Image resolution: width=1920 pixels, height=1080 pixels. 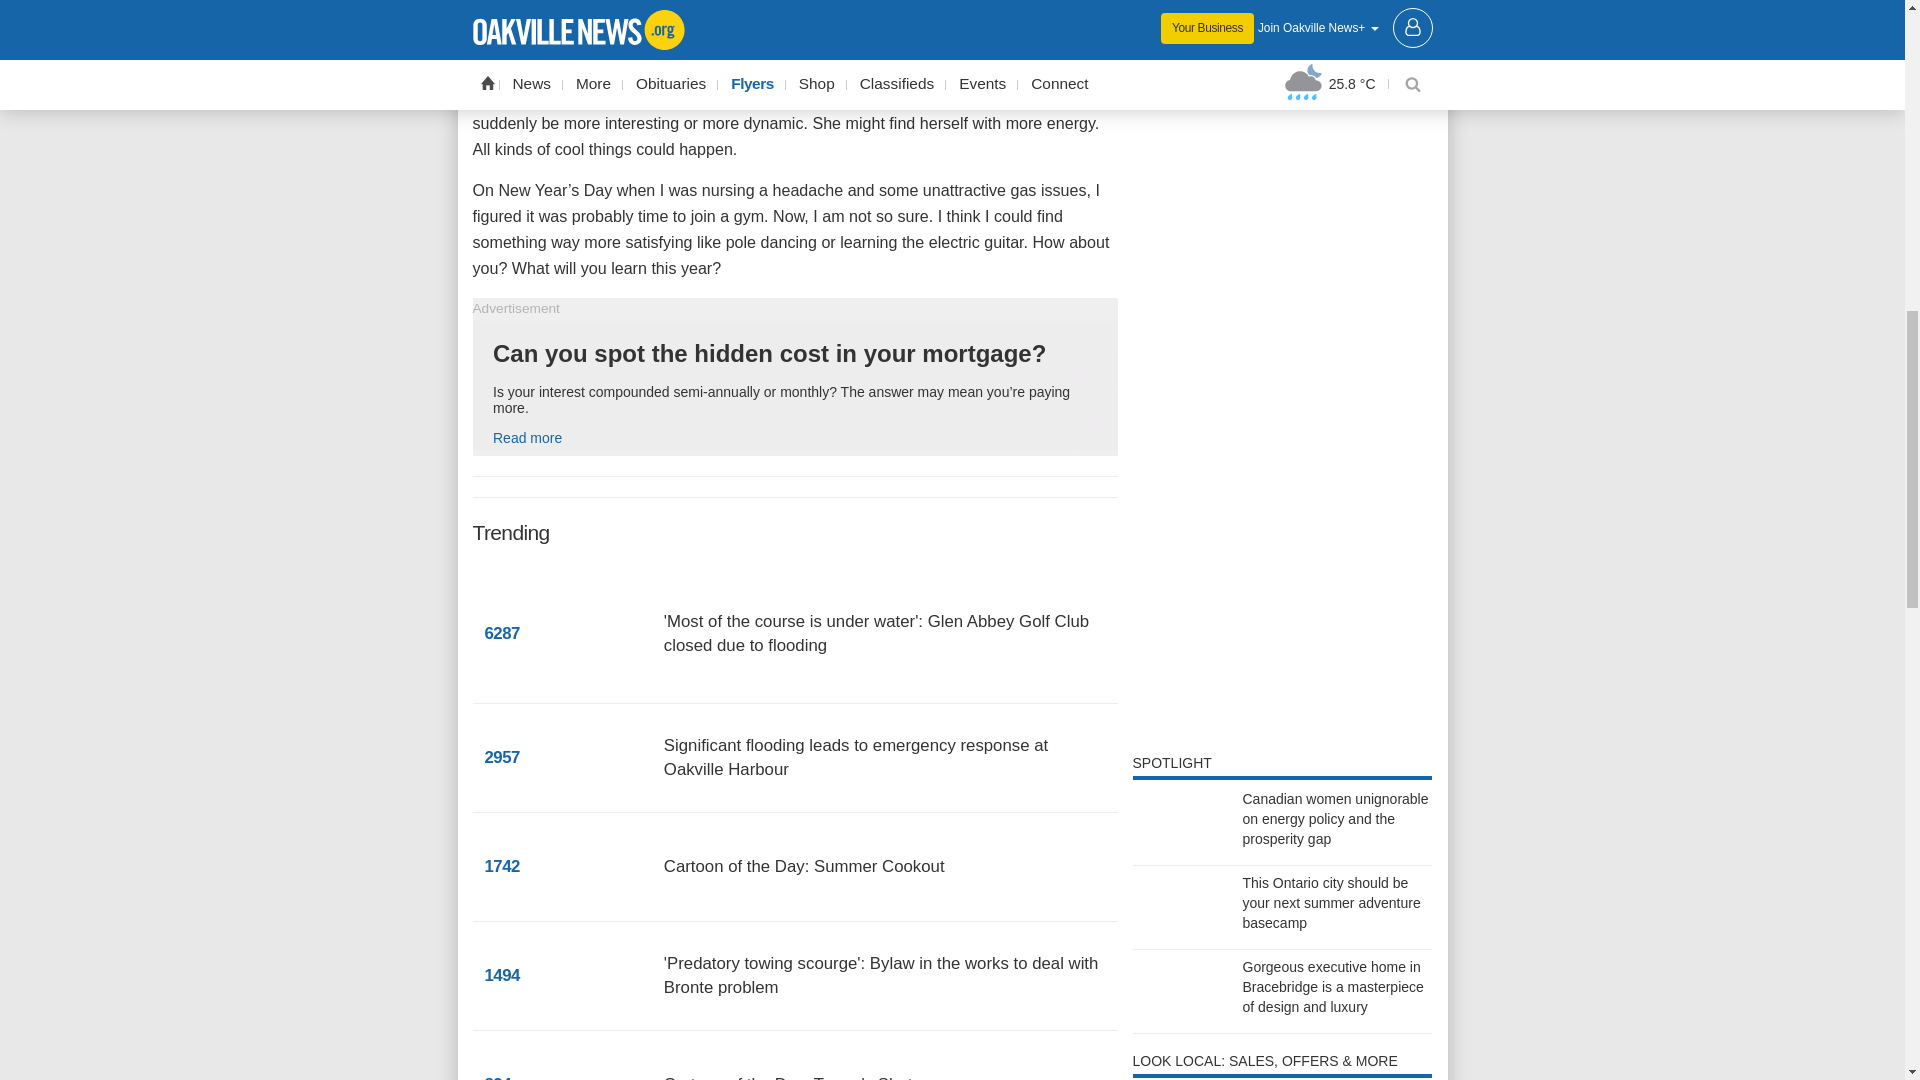 What do you see at coordinates (794, 387) in the screenshot?
I see `3rd party ad content` at bounding box center [794, 387].